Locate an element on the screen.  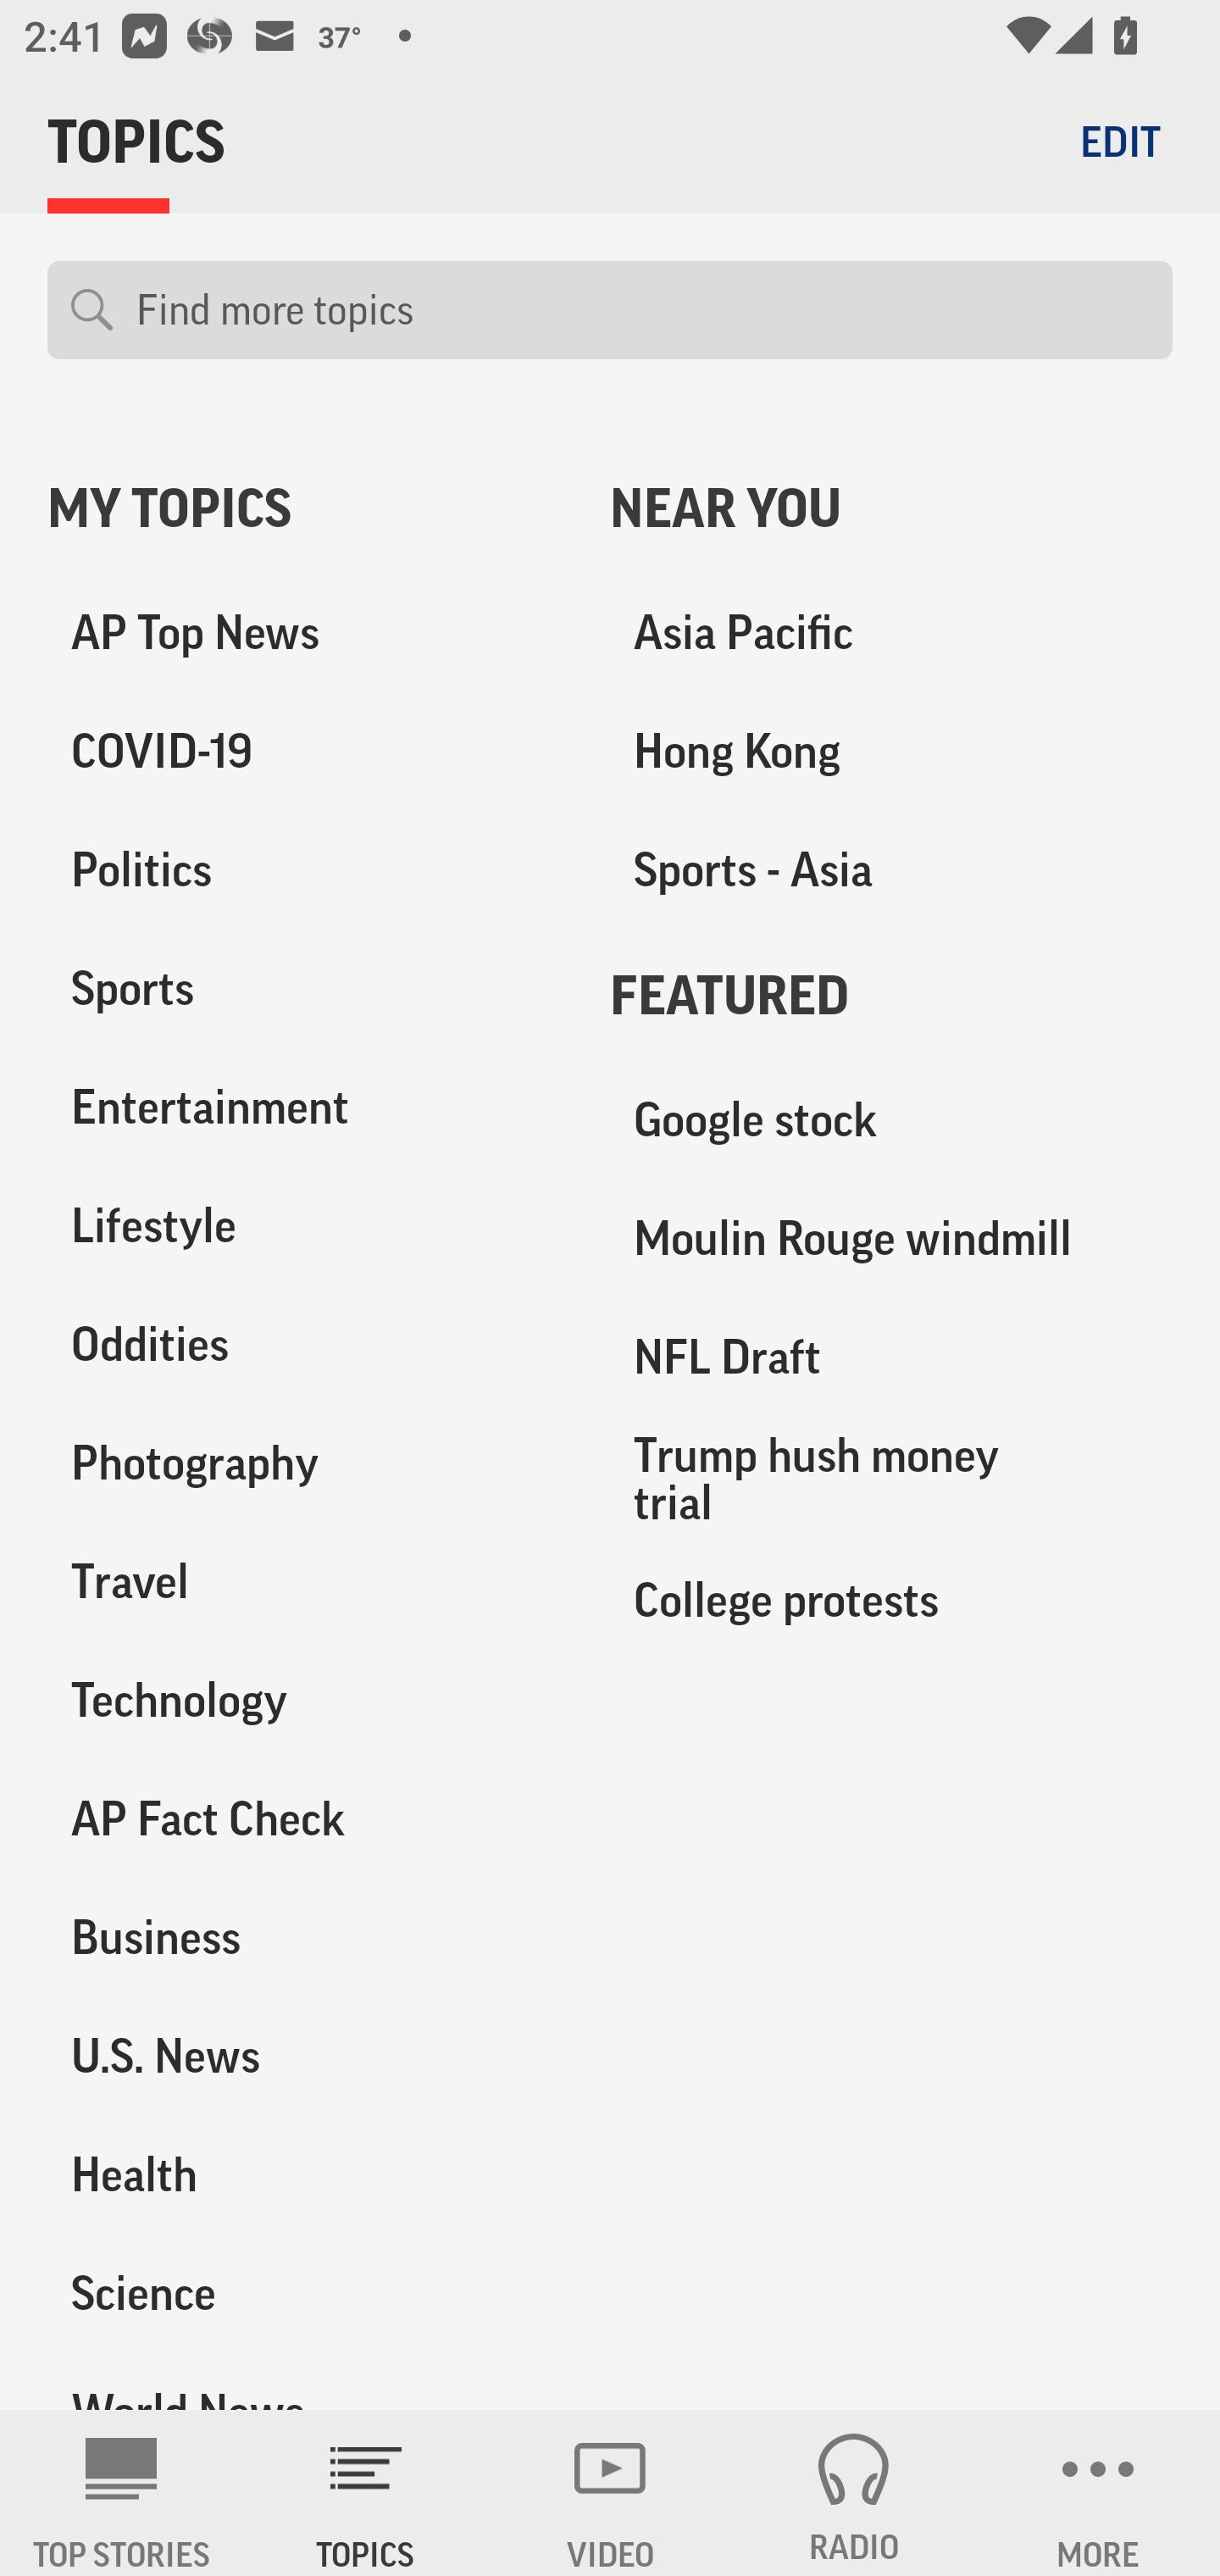
Hong Kong is located at coordinates (891, 752).